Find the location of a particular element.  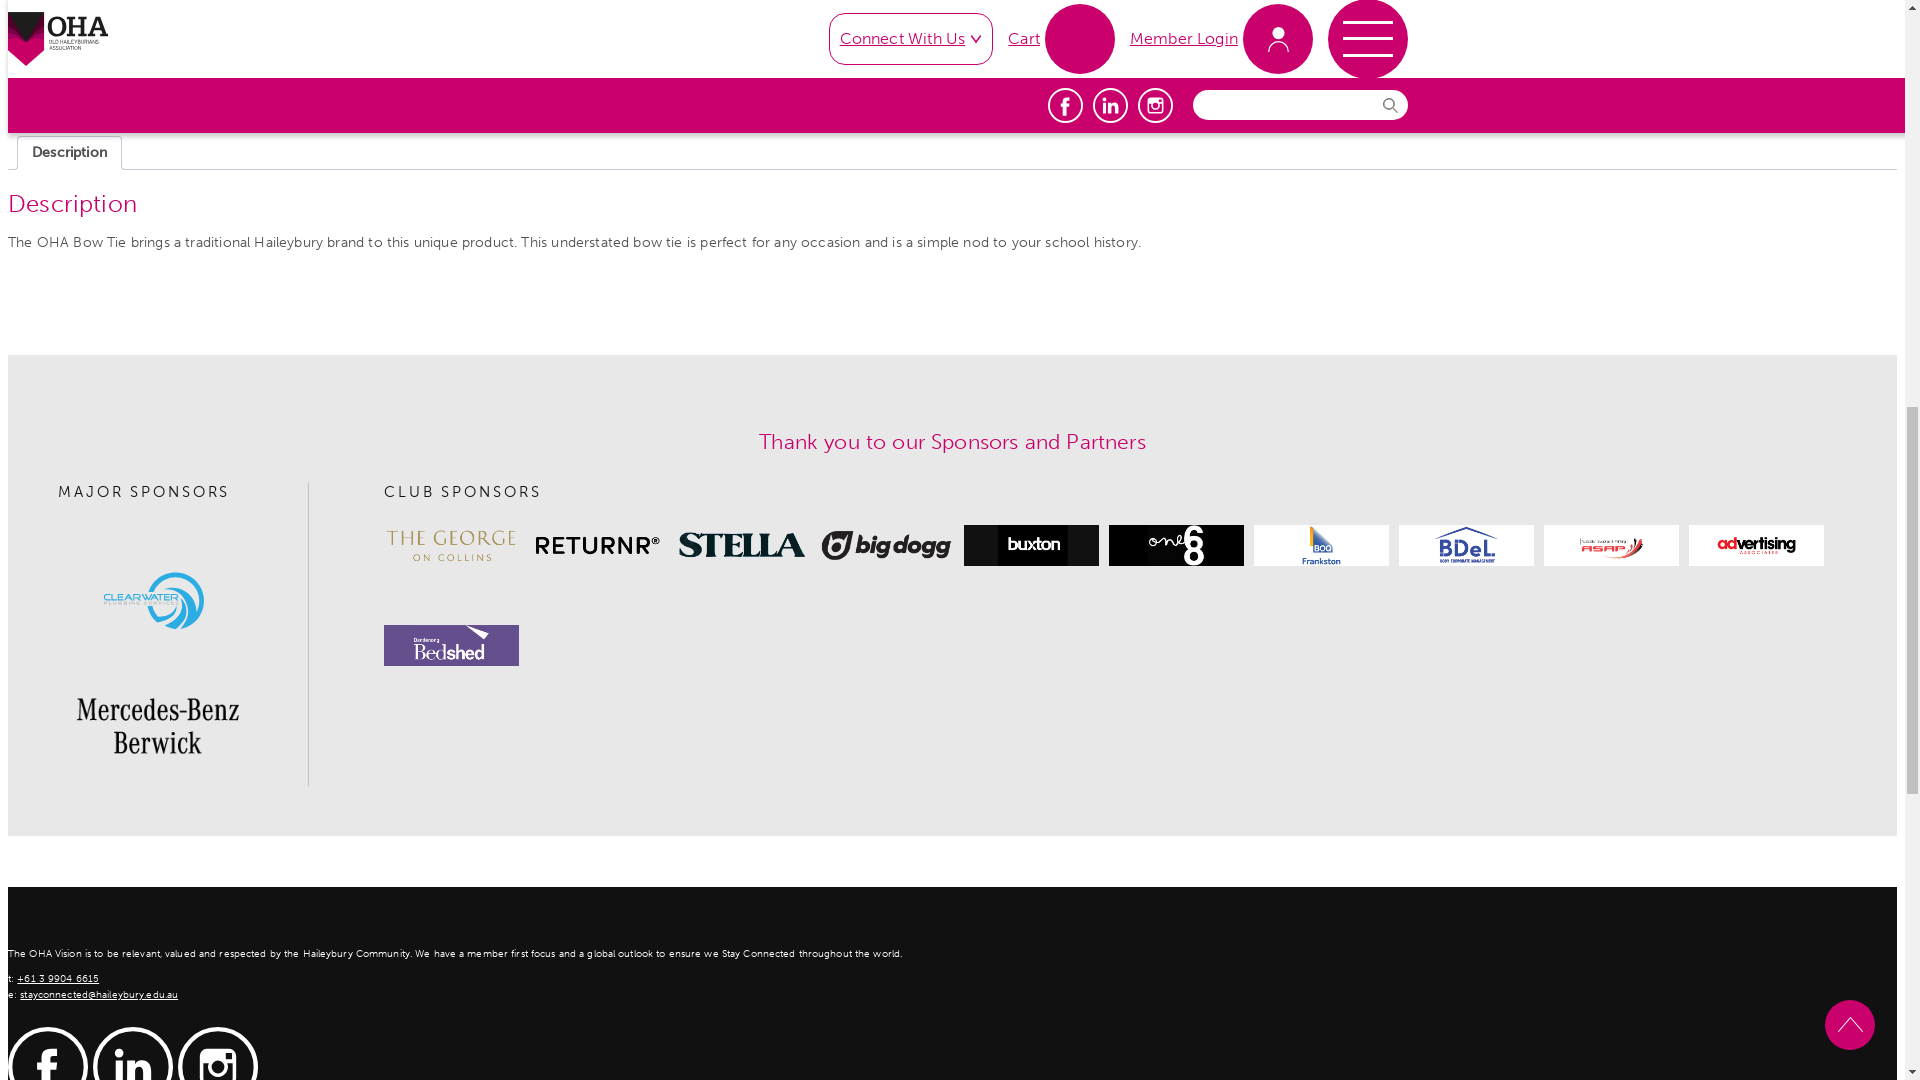

Merchandise is located at coordinates (98, 240).